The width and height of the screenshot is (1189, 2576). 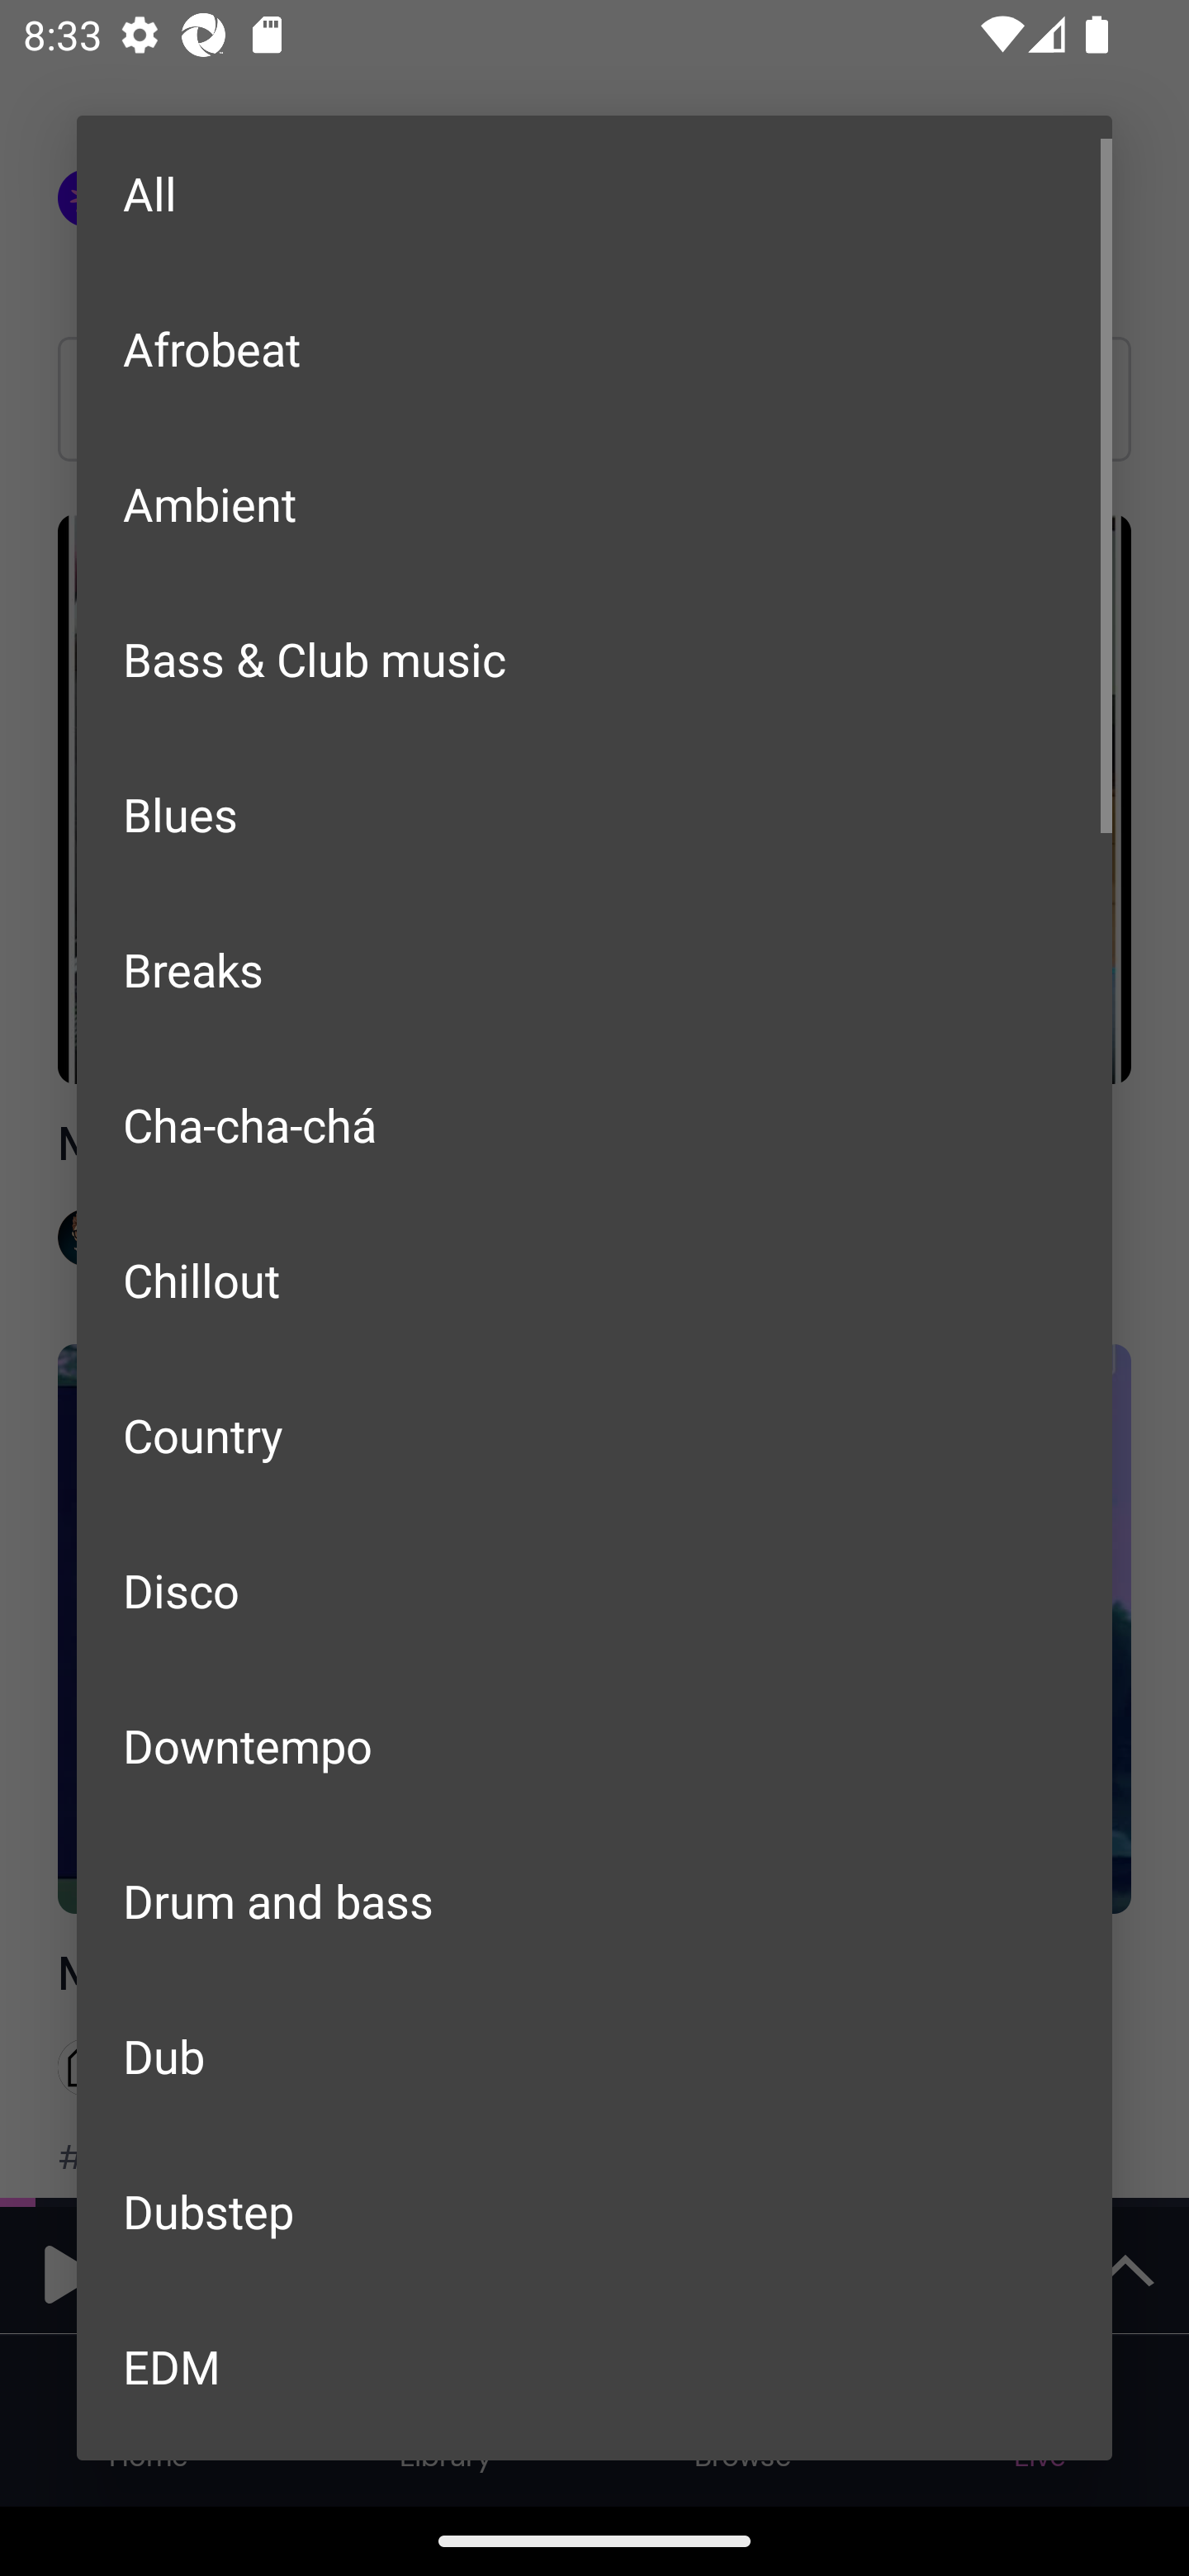 I want to click on Dubstep, so click(x=594, y=2209).